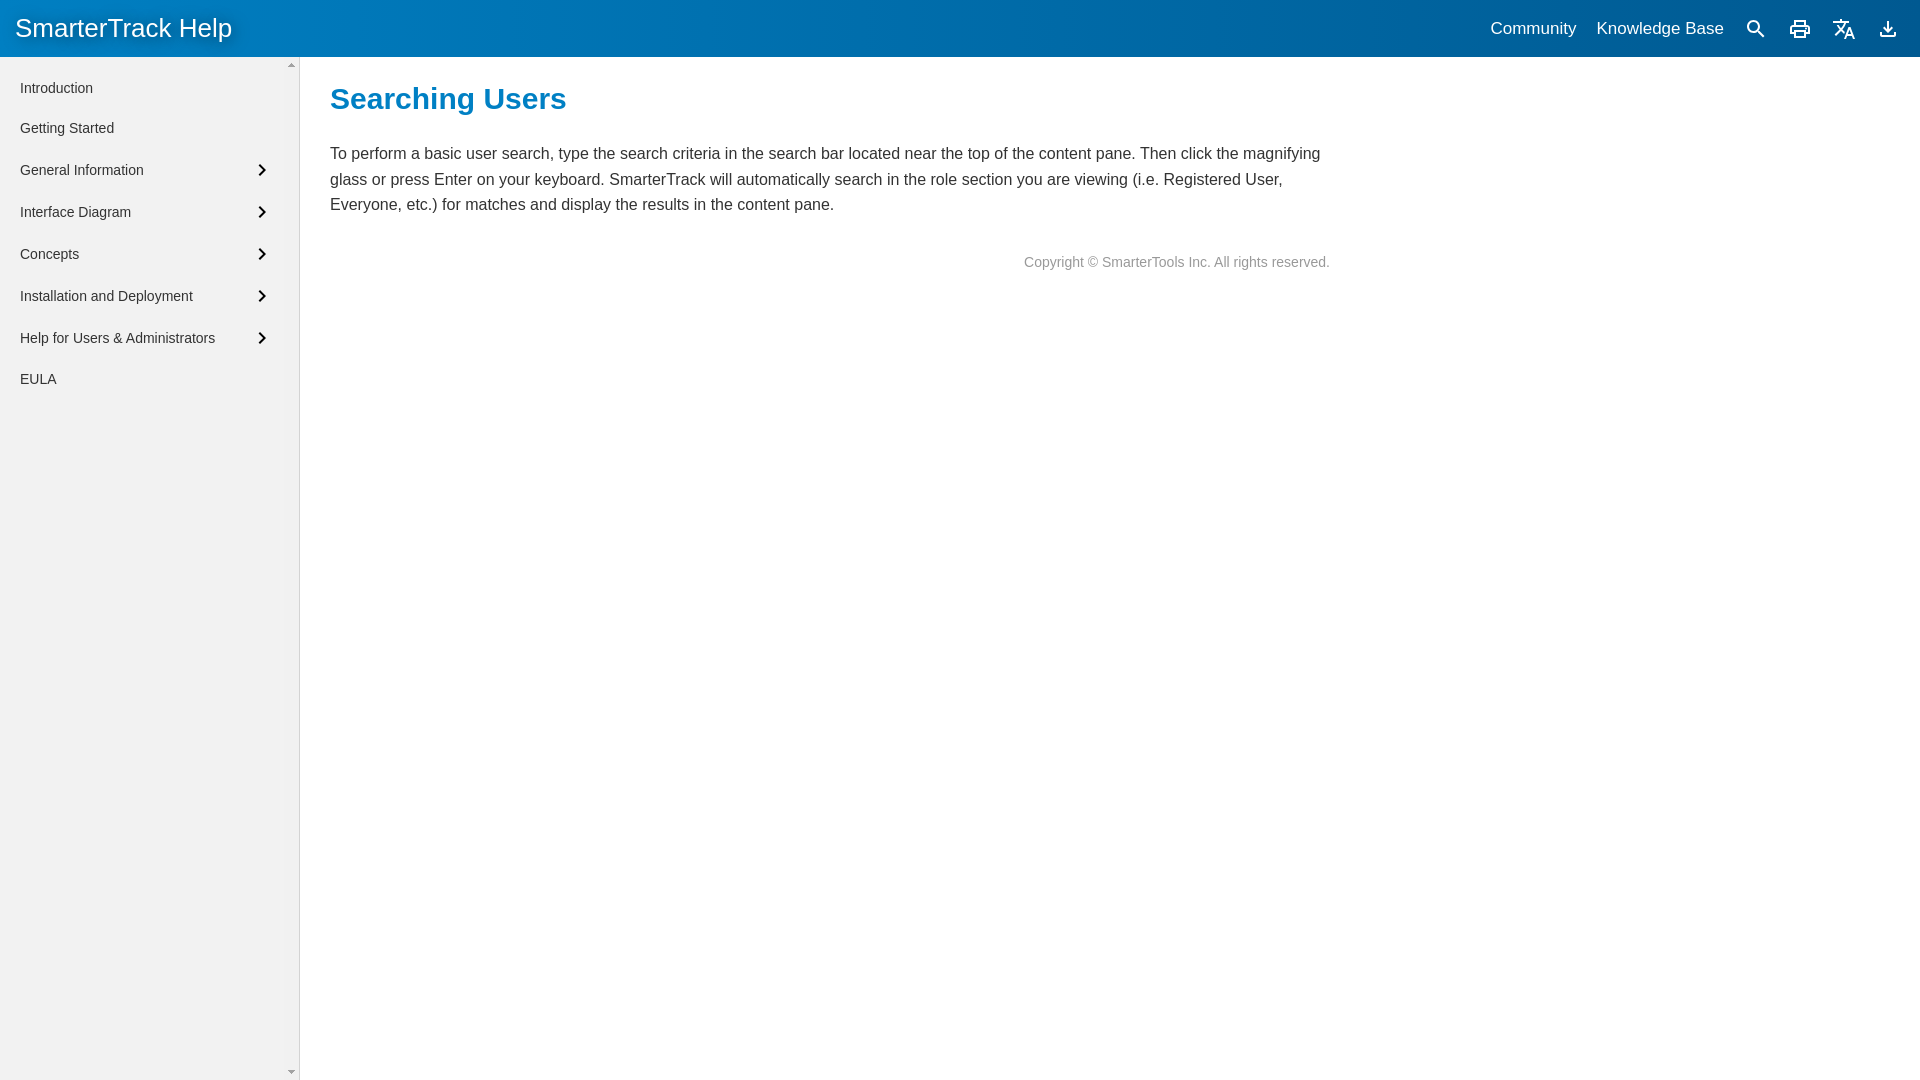  Describe the element at coordinates (124, 28) in the screenshot. I see `SmarterTrack Help` at that location.